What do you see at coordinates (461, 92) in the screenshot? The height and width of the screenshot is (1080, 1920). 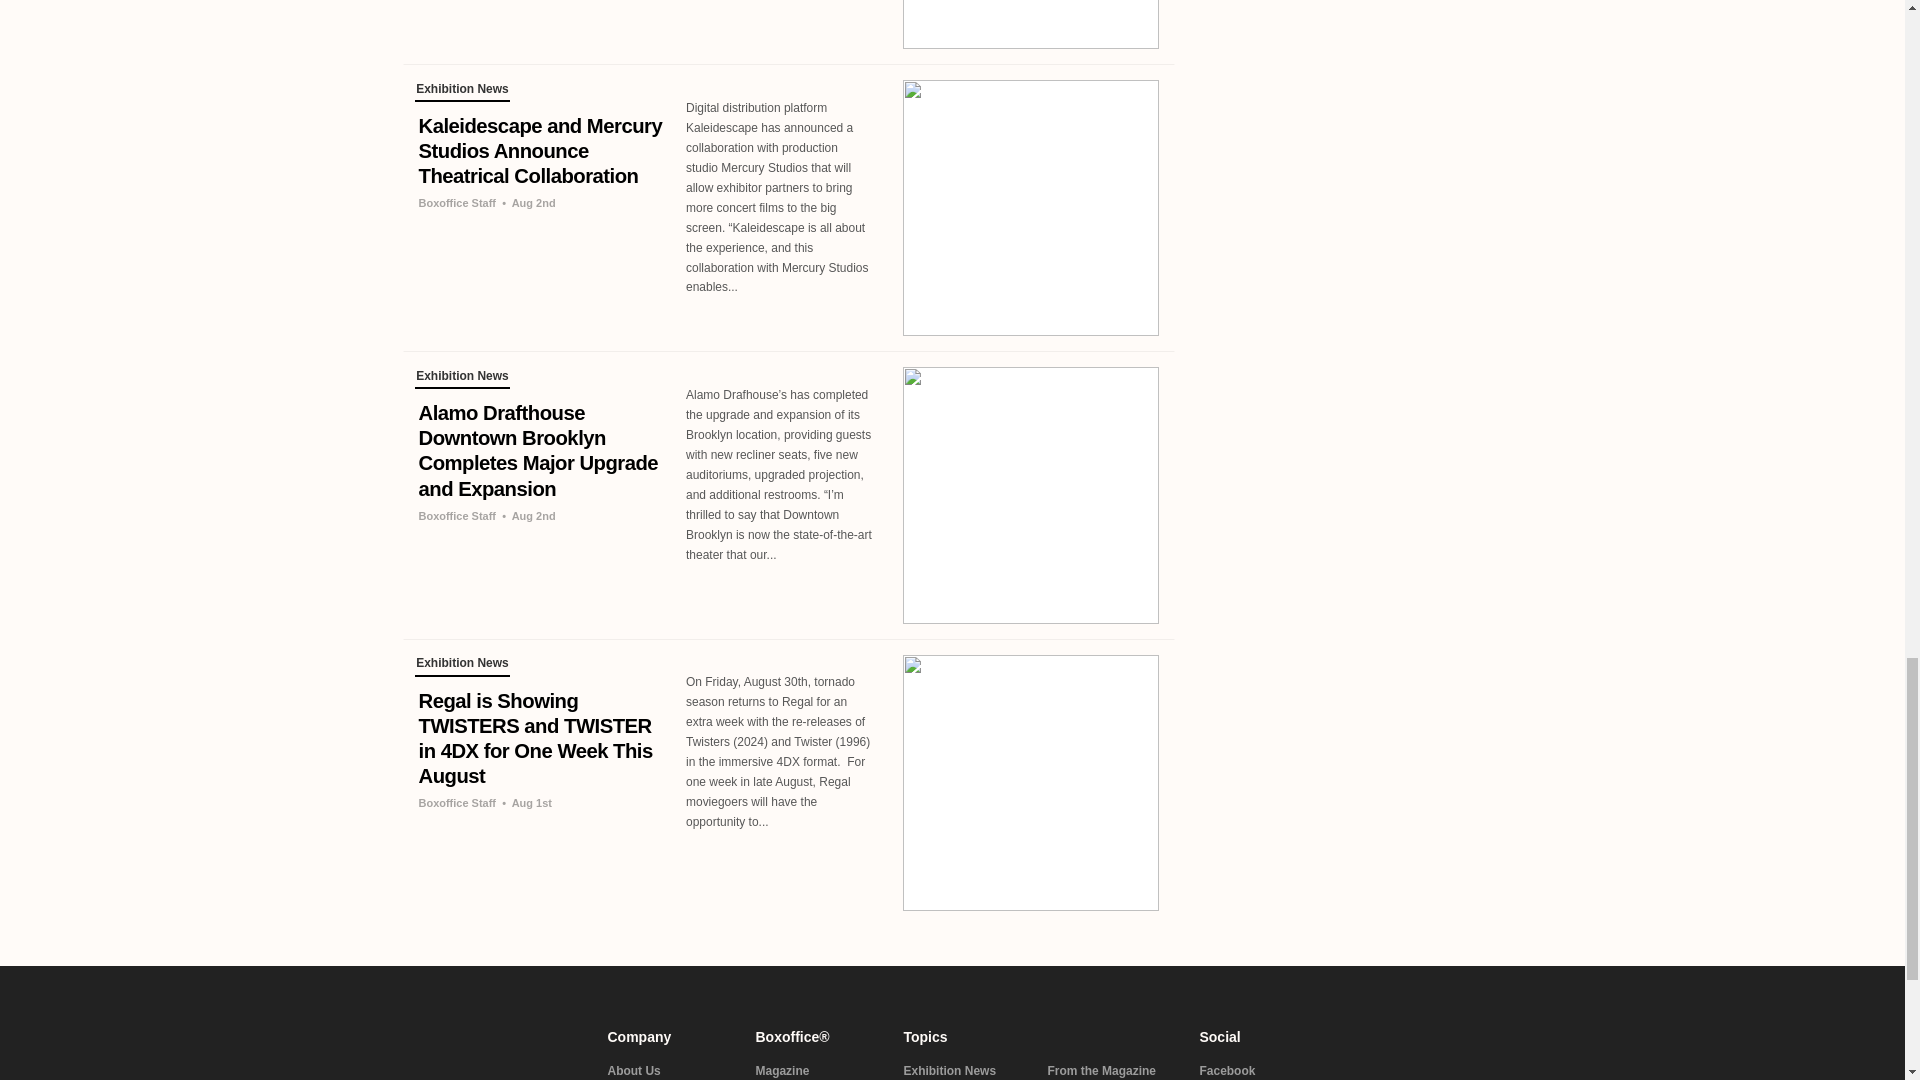 I see `Exhibition News` at bounding box center [461, 92].